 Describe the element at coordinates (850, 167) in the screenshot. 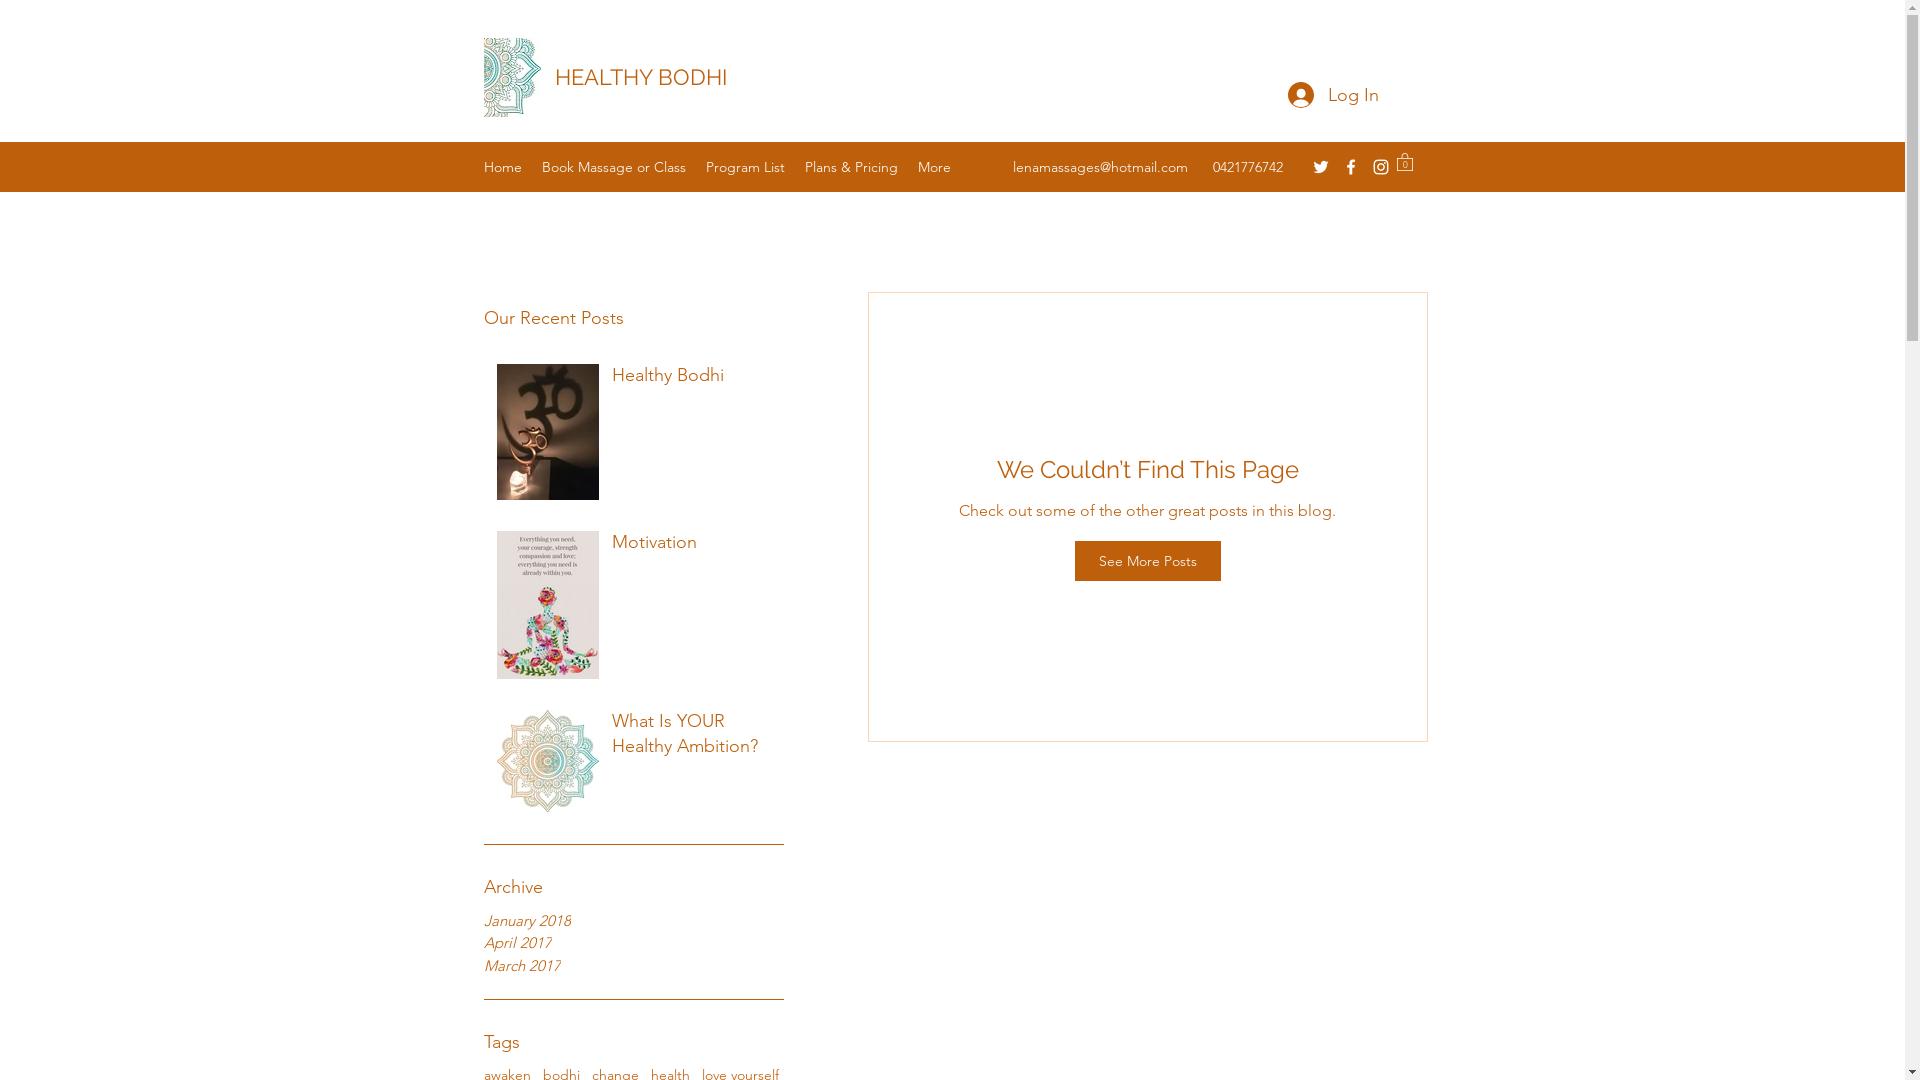

I see `Plans & Pricing` at that location.